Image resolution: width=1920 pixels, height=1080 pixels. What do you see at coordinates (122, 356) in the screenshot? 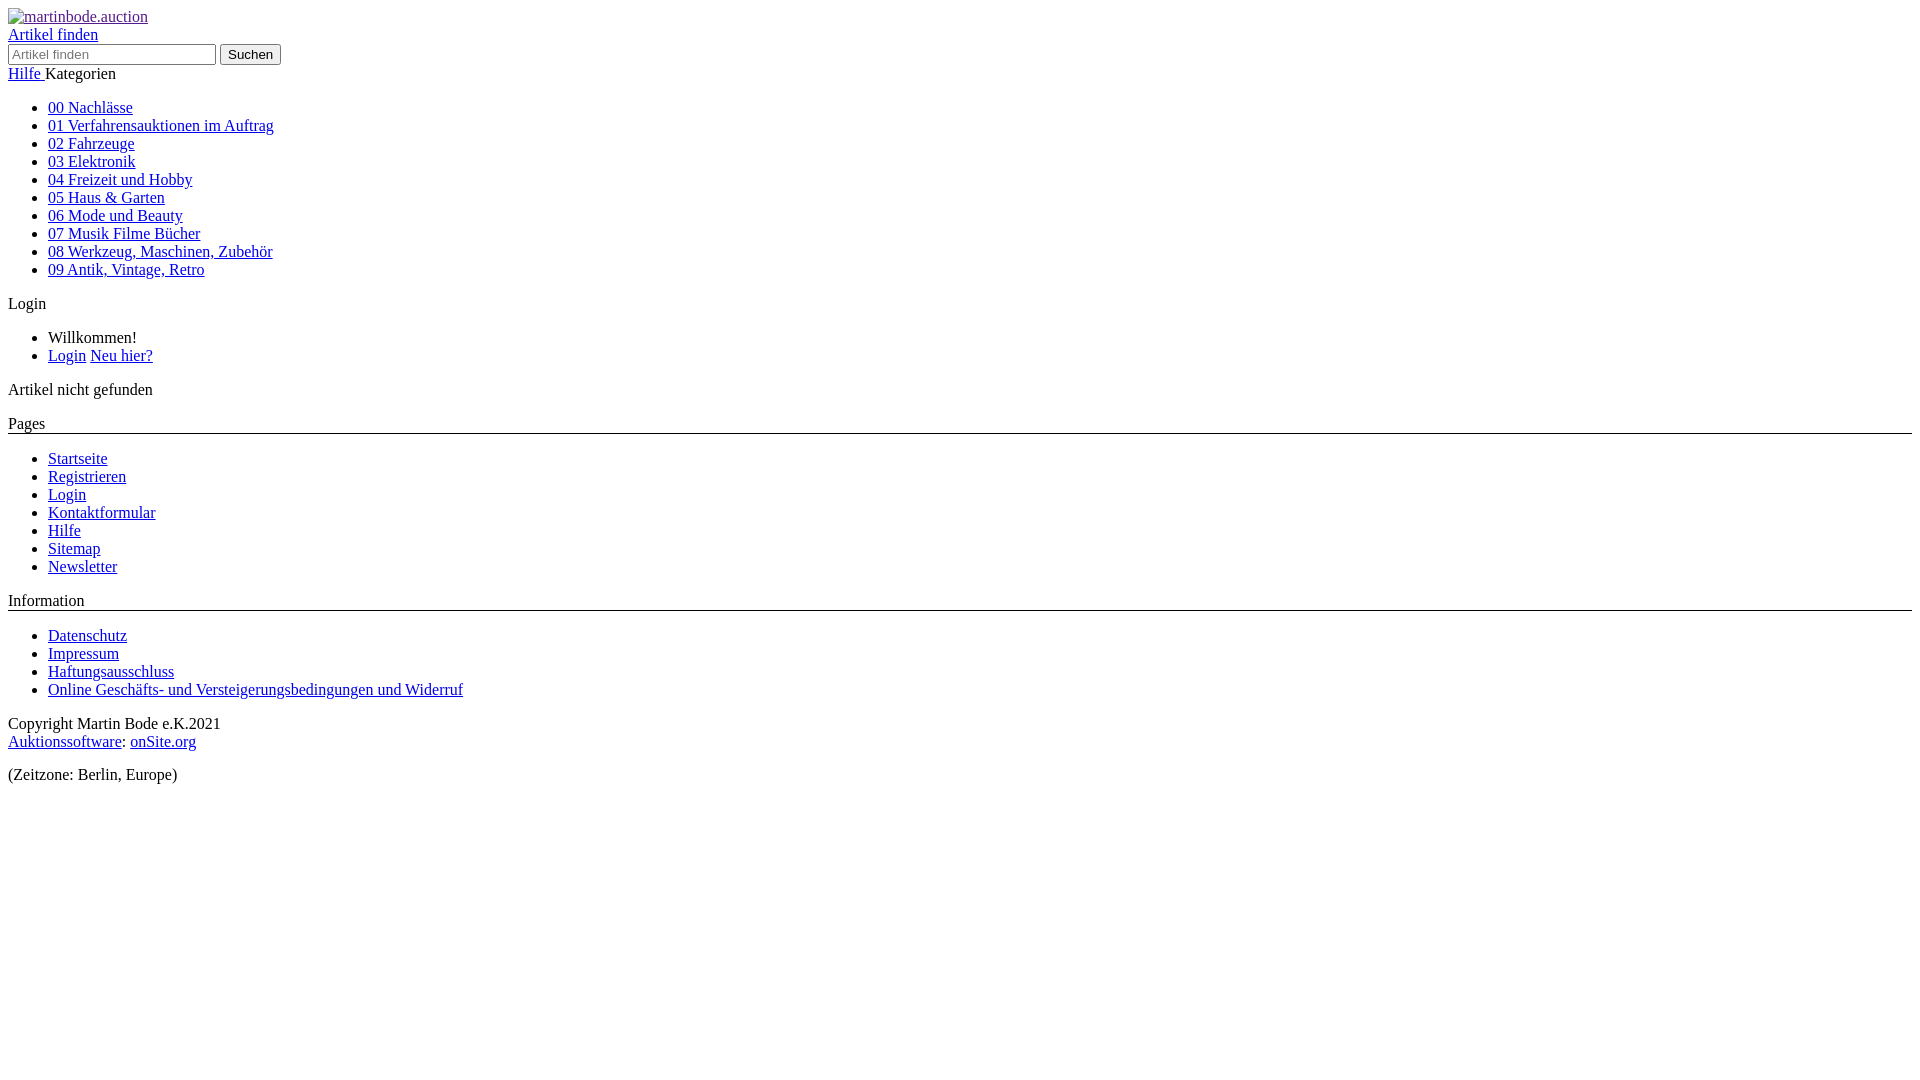
I see `Neu hier?` at bounding box center [122, 356].